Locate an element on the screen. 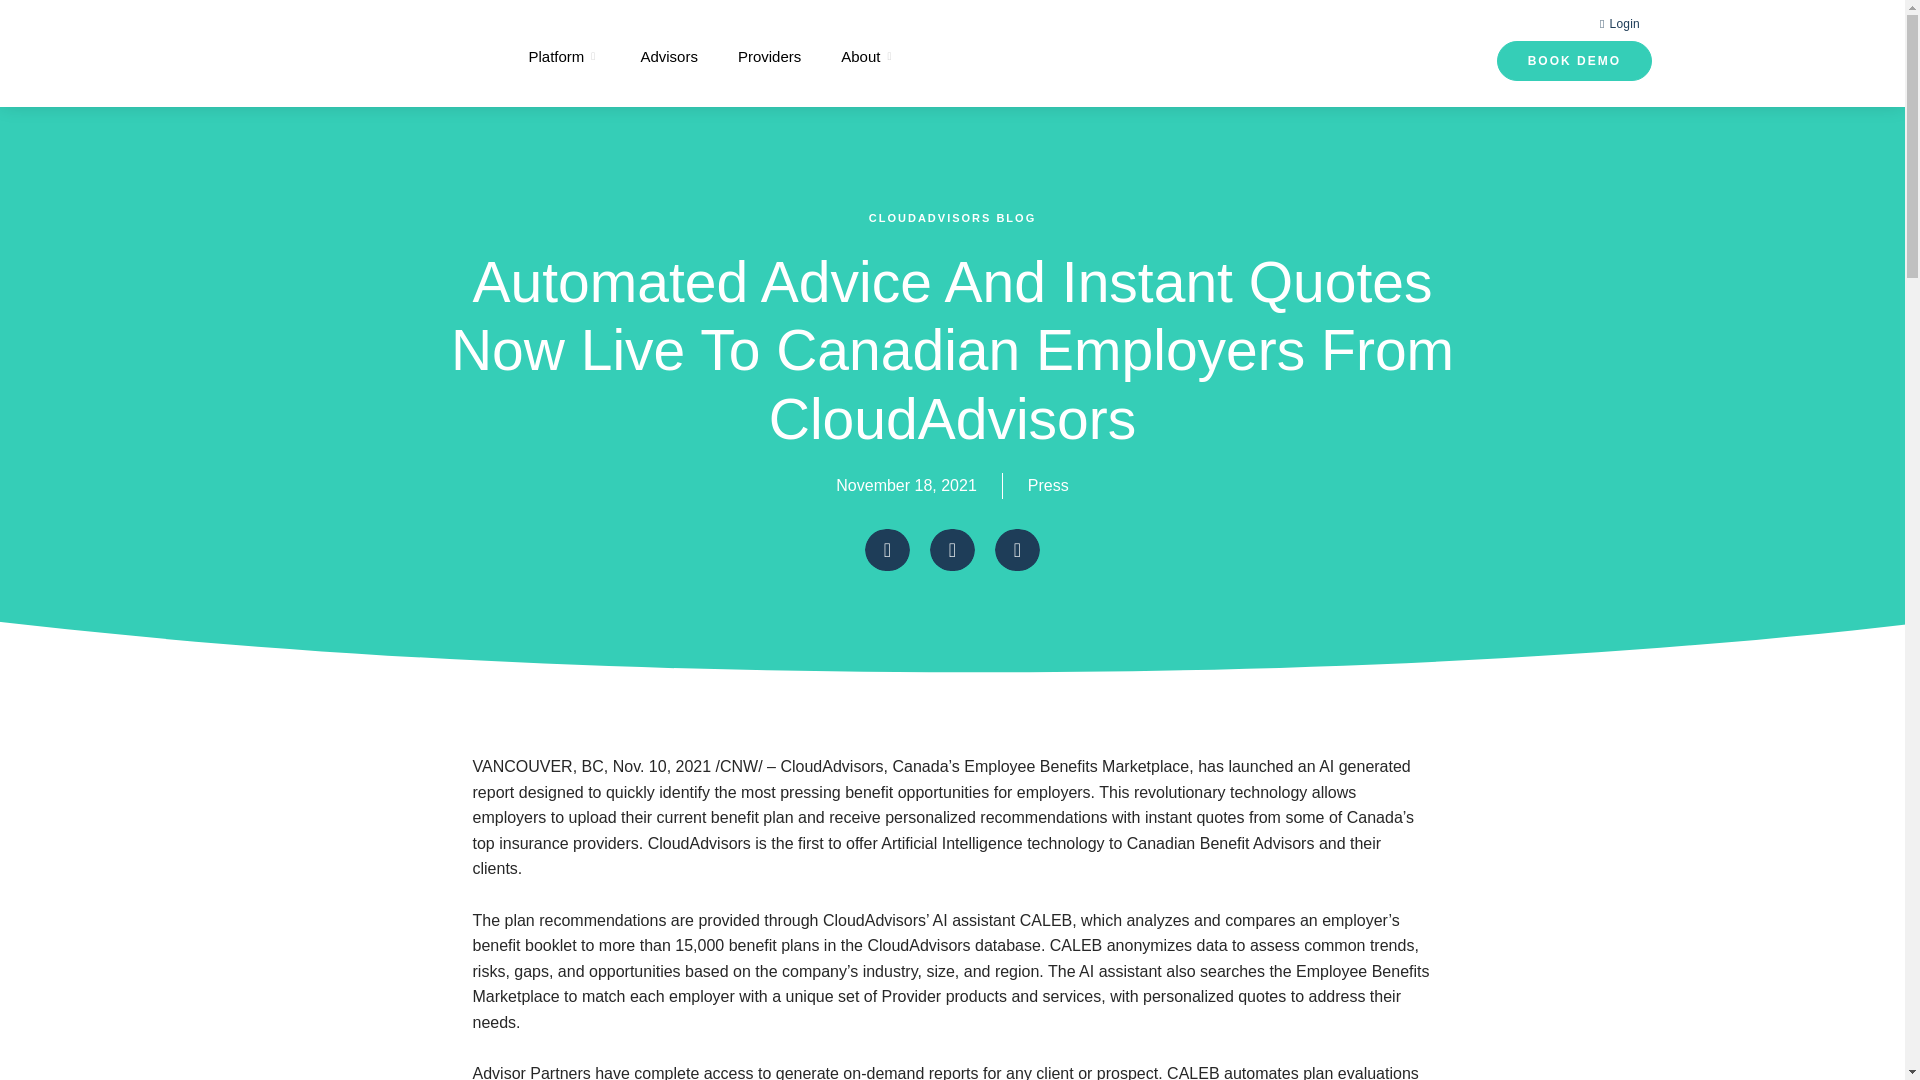  Press is located at coordinates (1048, 485).